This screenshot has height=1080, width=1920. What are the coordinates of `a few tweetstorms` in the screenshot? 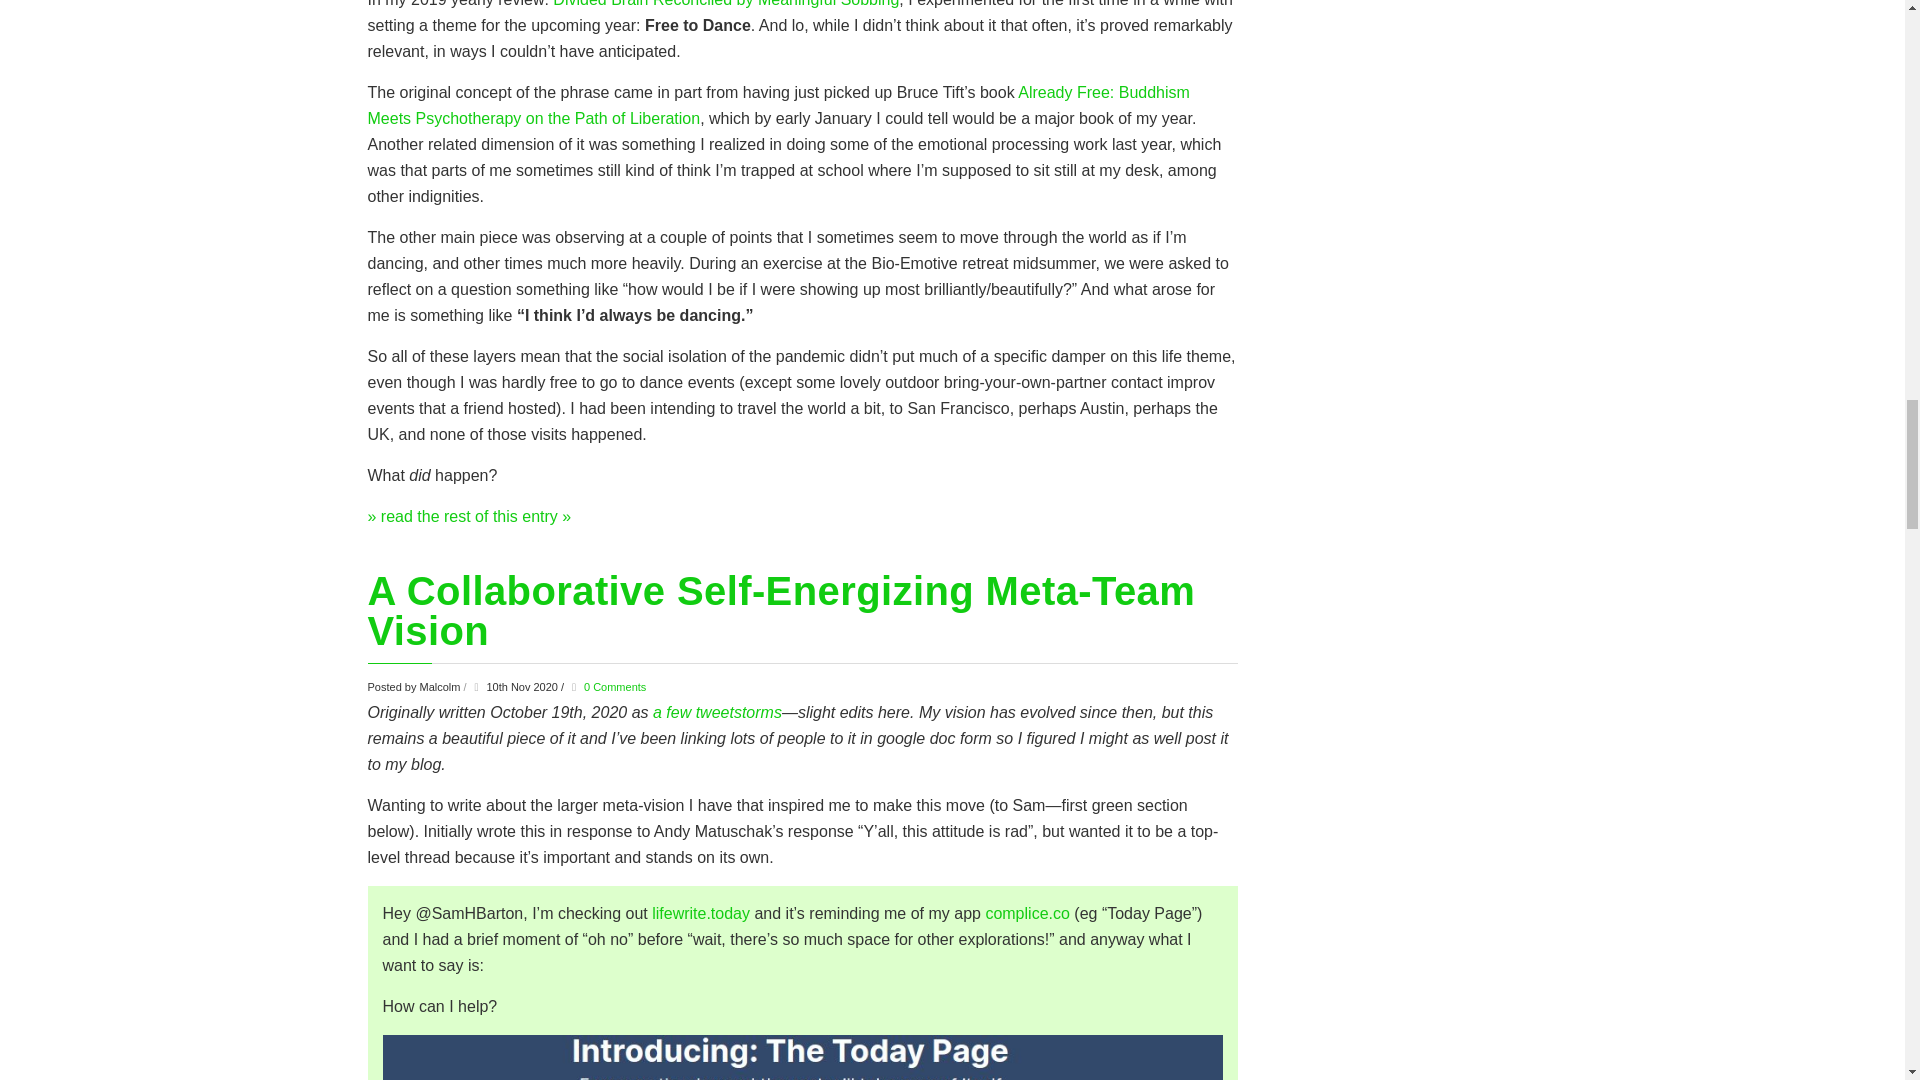 It's located at (716, 712).